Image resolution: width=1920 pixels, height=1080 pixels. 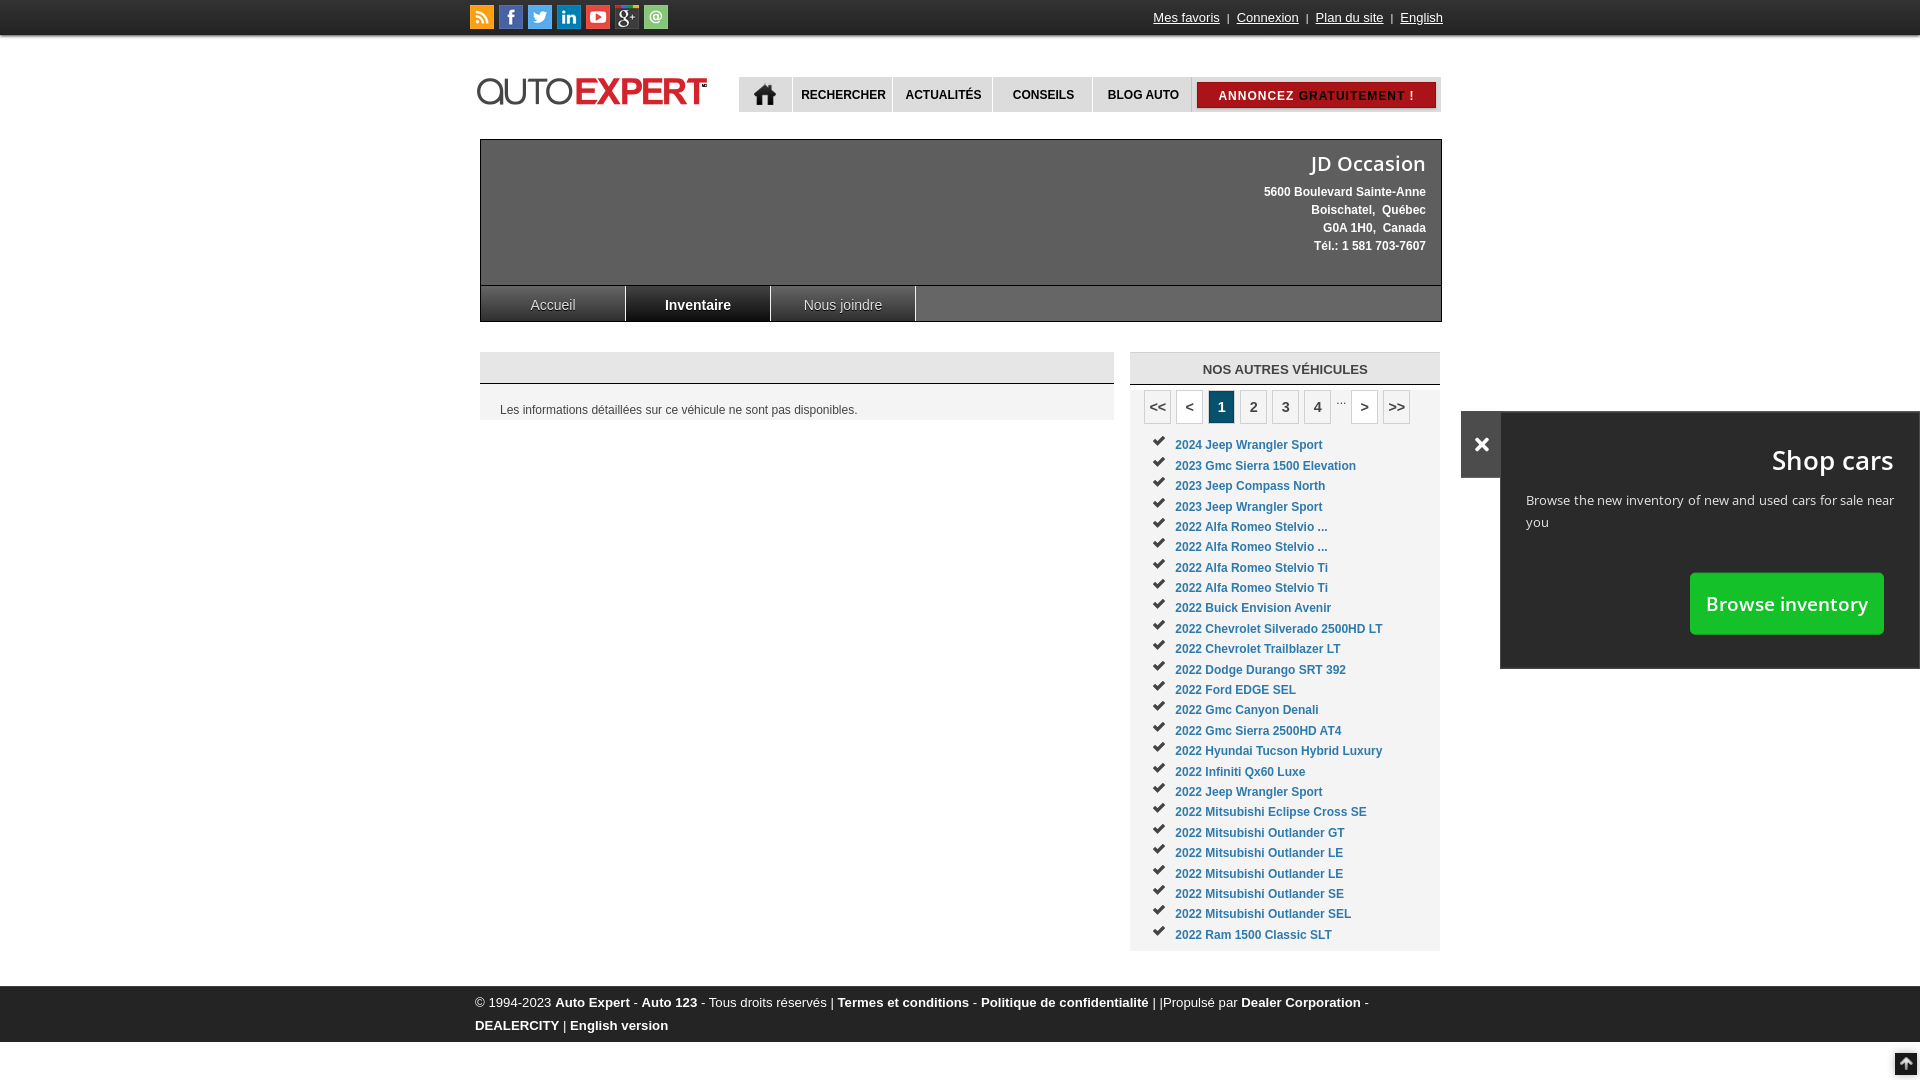 I want to click on Connexion, so click(x=1268, y=18).